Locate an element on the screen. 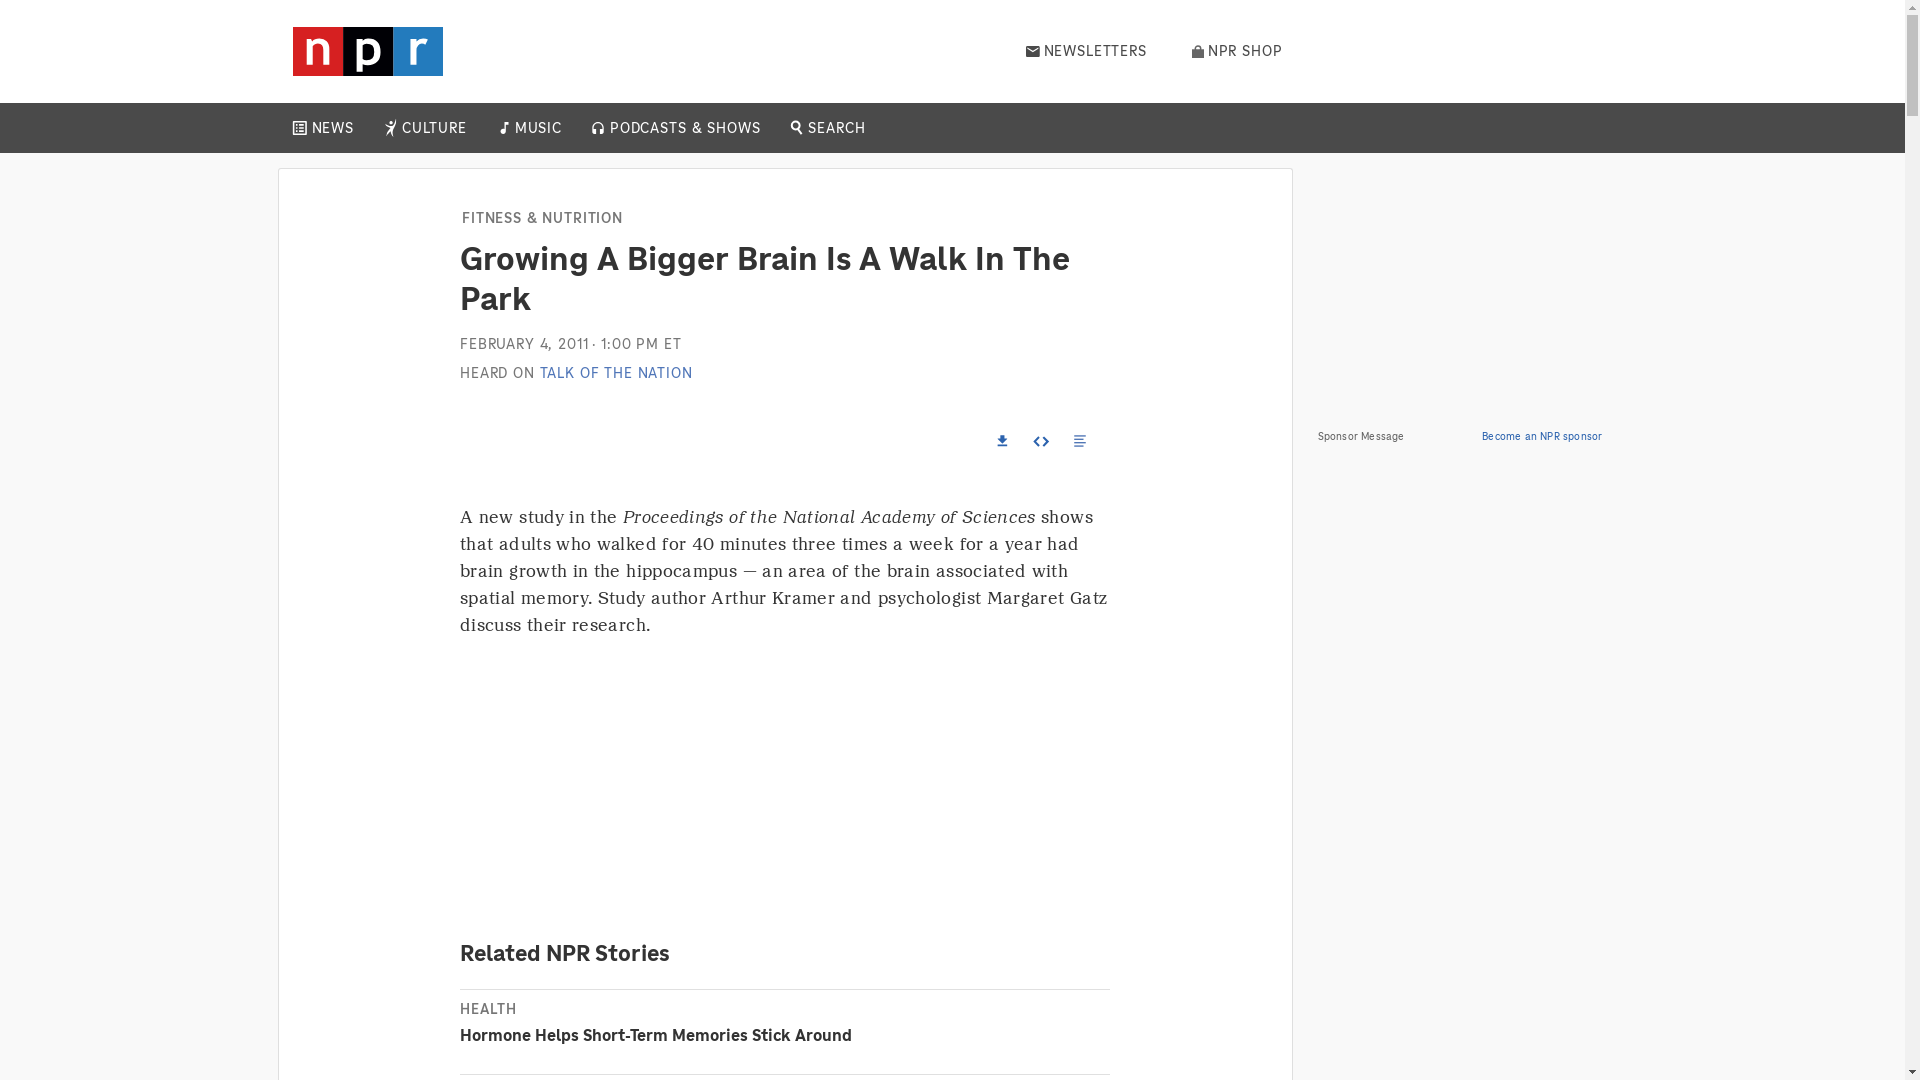 This screenshot has width=1920, height=1080. MUSIC is located at coordinates (537, 128).